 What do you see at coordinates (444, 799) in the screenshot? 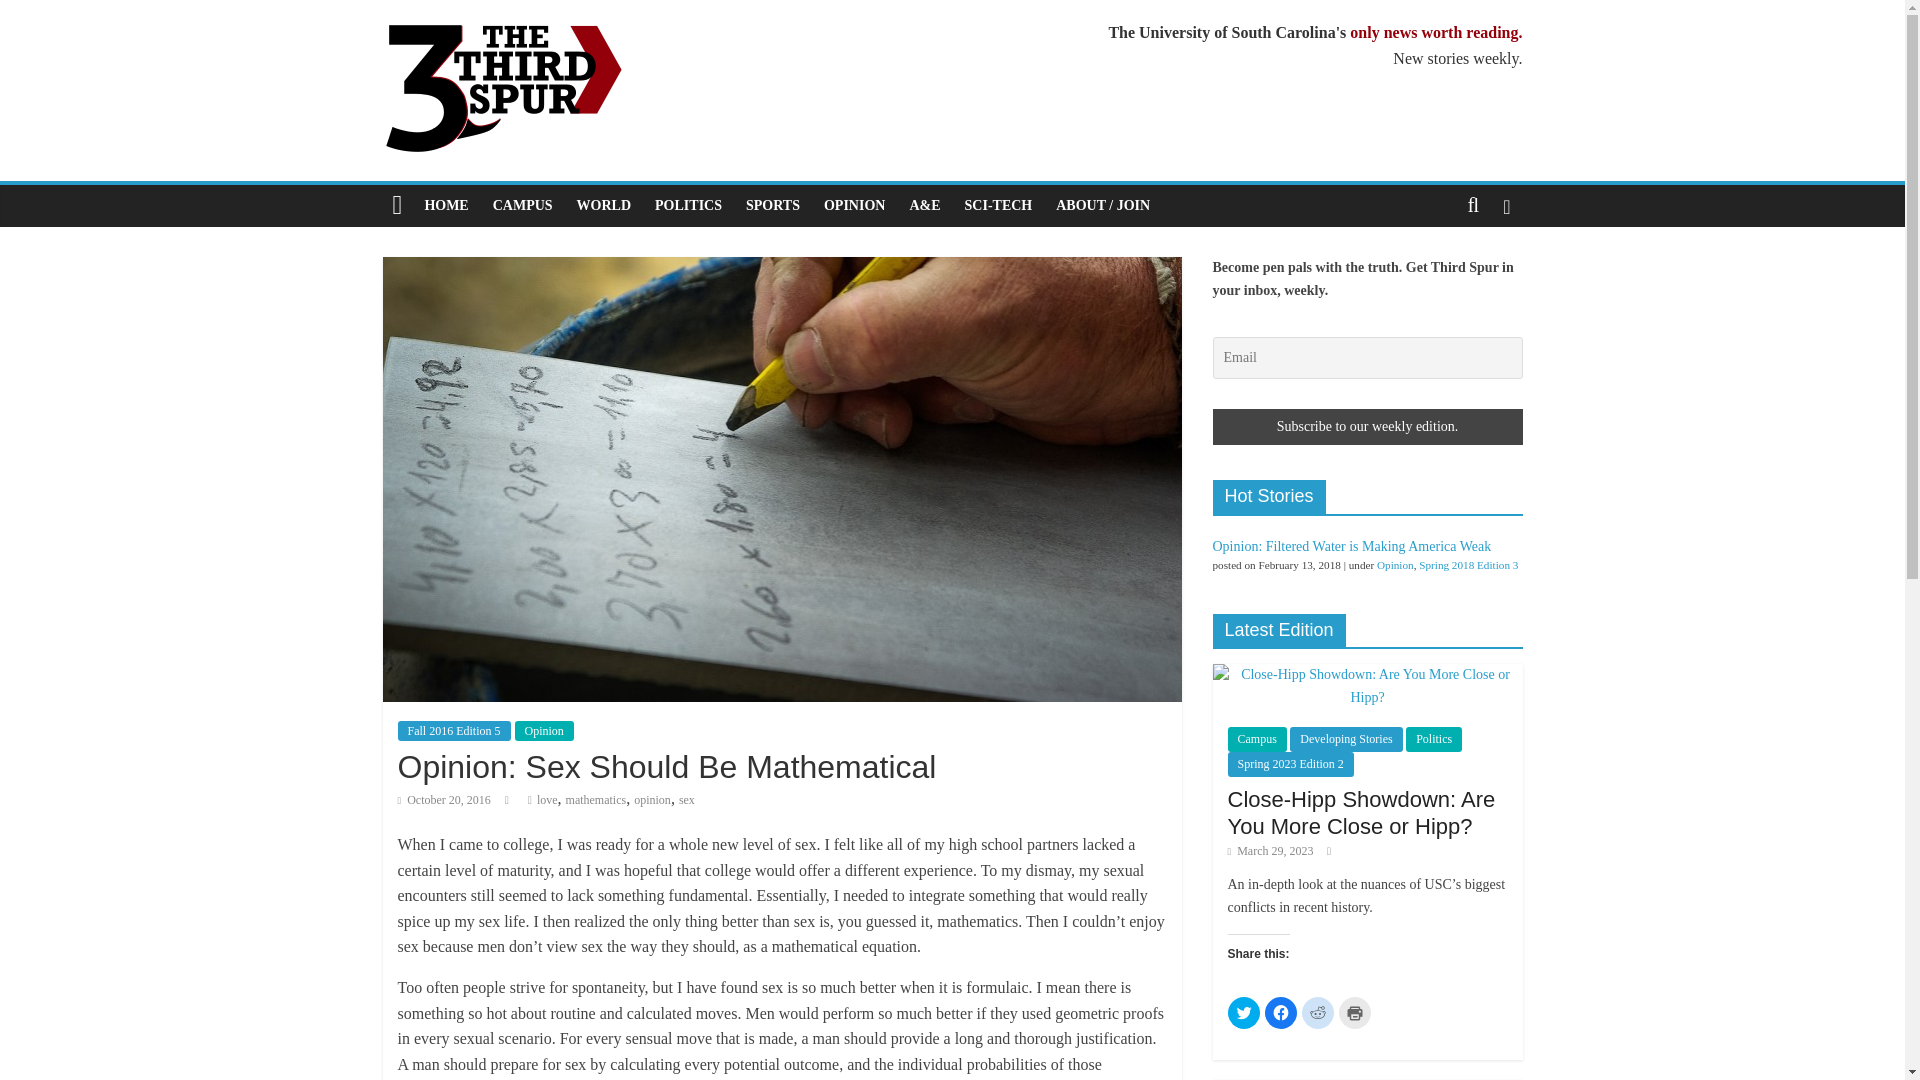
I see `9:16 pm` at bounding box center [444, 799].